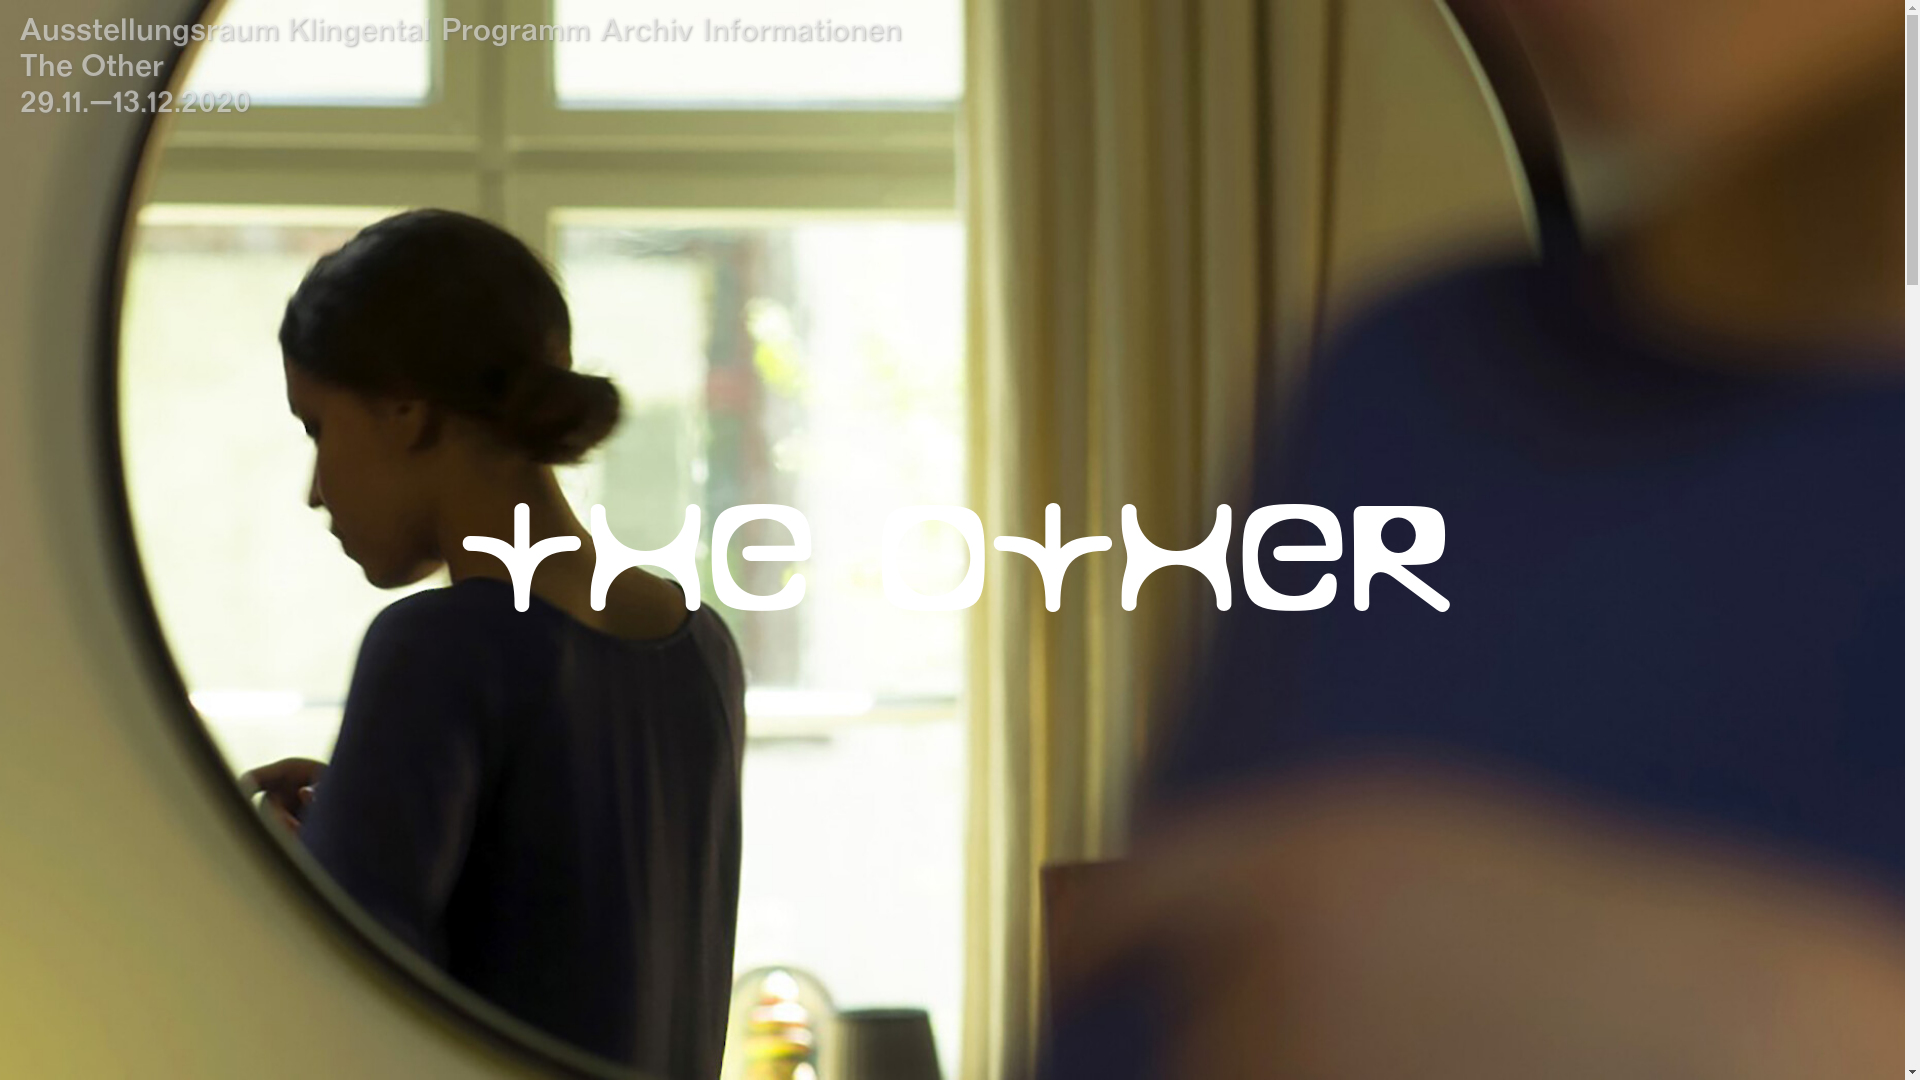 The height and width of the screenshot is (1080, 1920). I want to click on Ausstellungsraum Klingental, so click(226, 28).